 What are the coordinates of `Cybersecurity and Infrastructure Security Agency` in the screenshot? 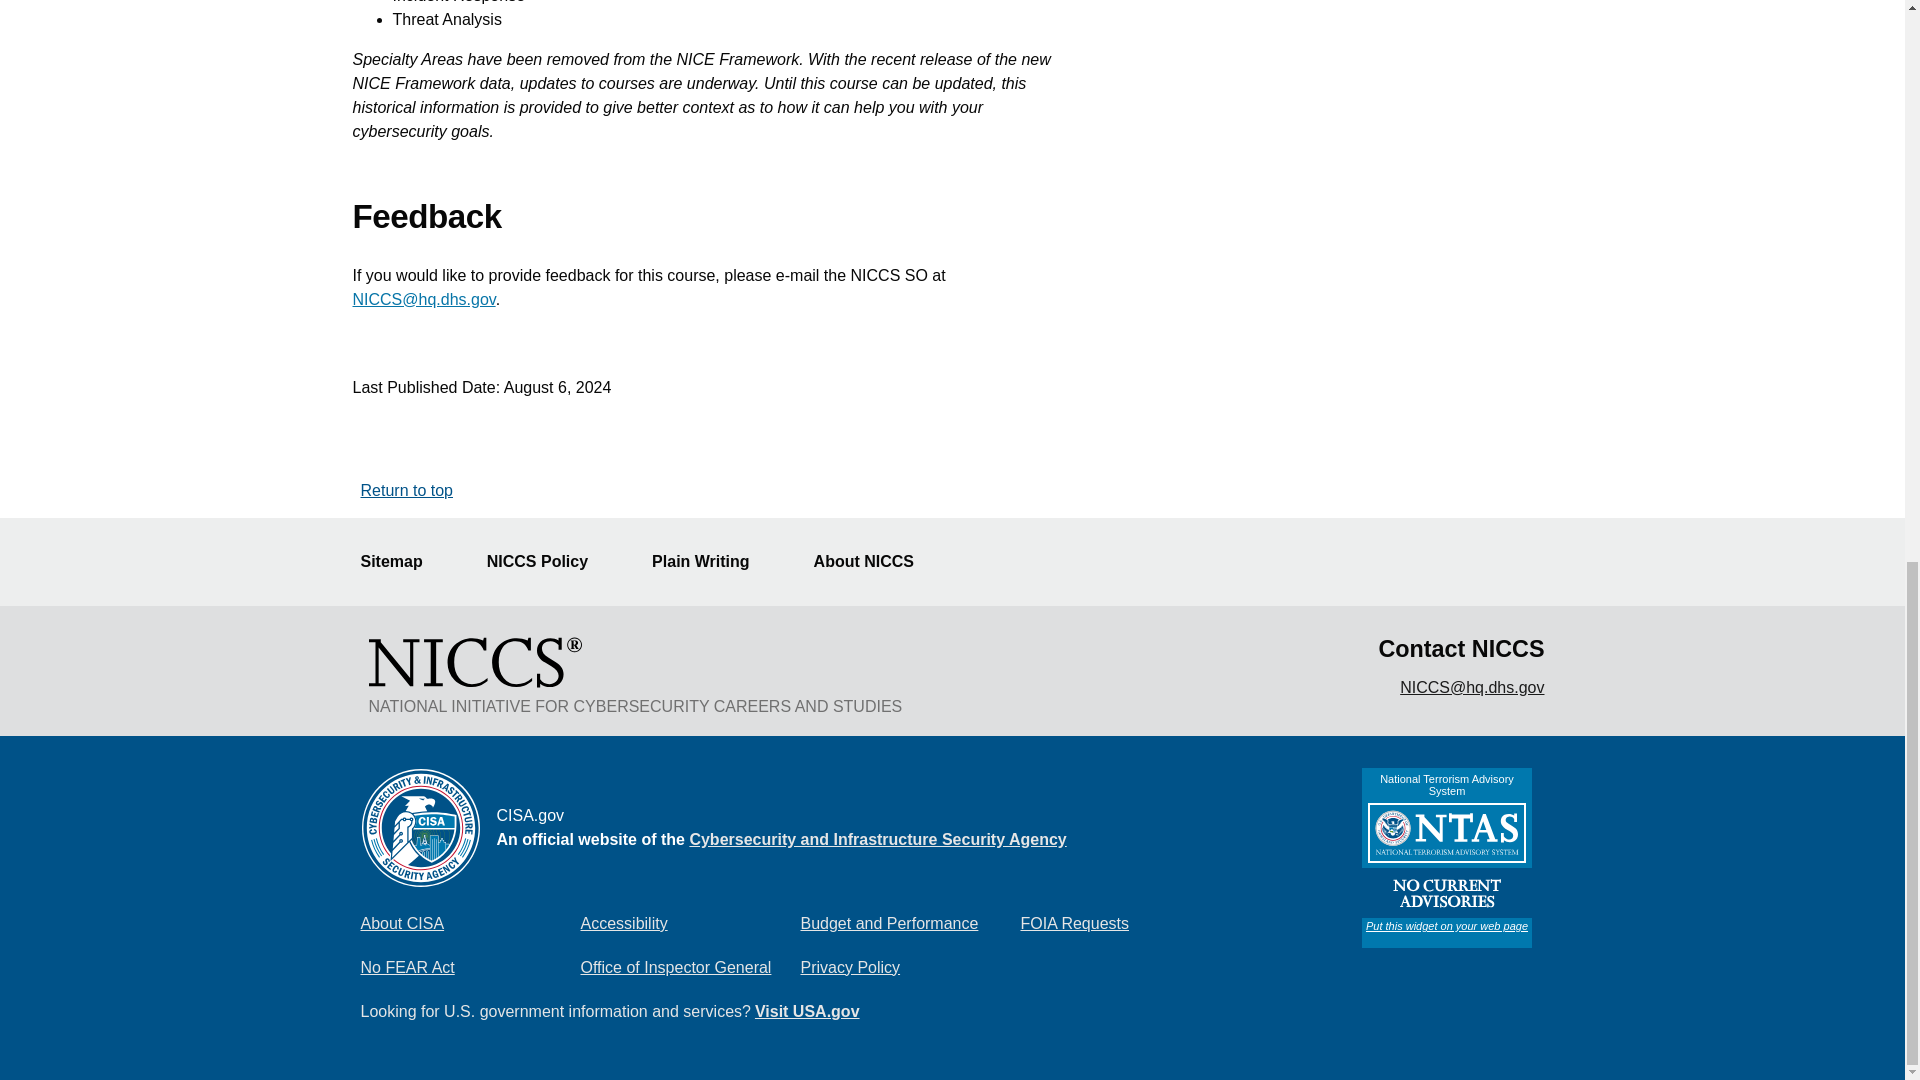 It's located at (877, 838).